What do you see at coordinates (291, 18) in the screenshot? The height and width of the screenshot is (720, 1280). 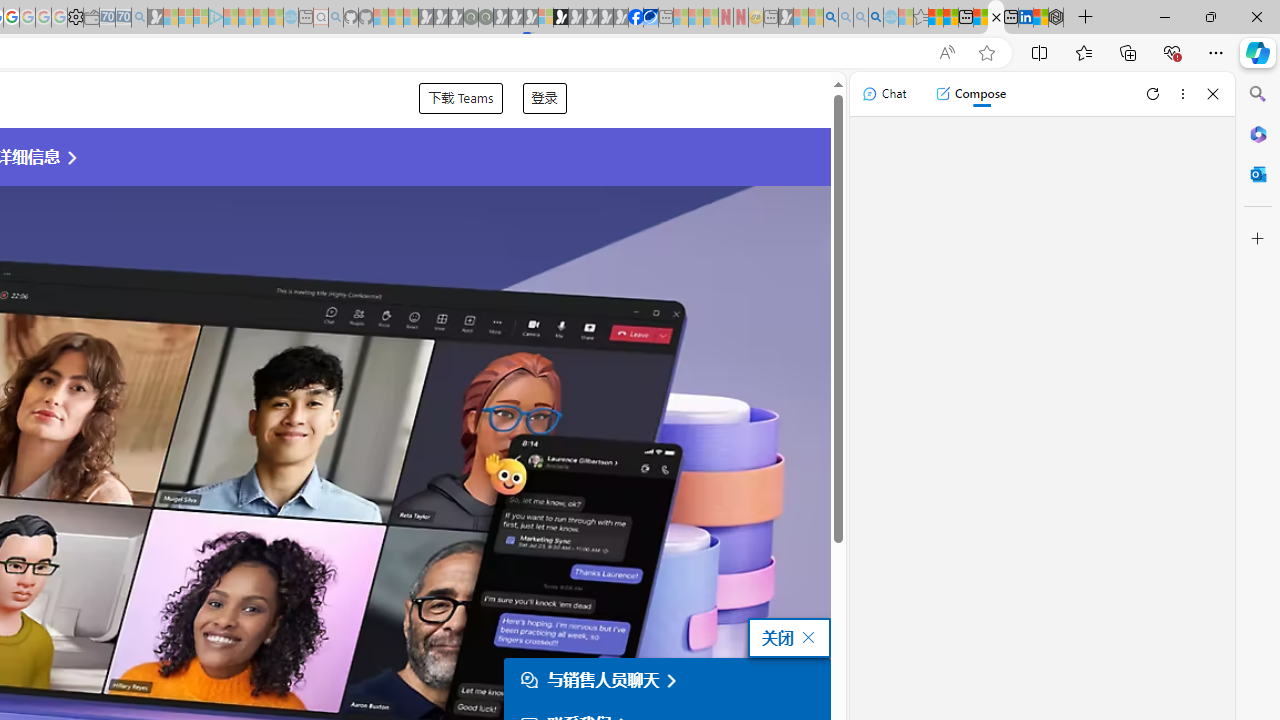 I see `Home | Sky Blue Bikes - Sky Blue Bikes - Sleeping` at bounding box center [291, 18].